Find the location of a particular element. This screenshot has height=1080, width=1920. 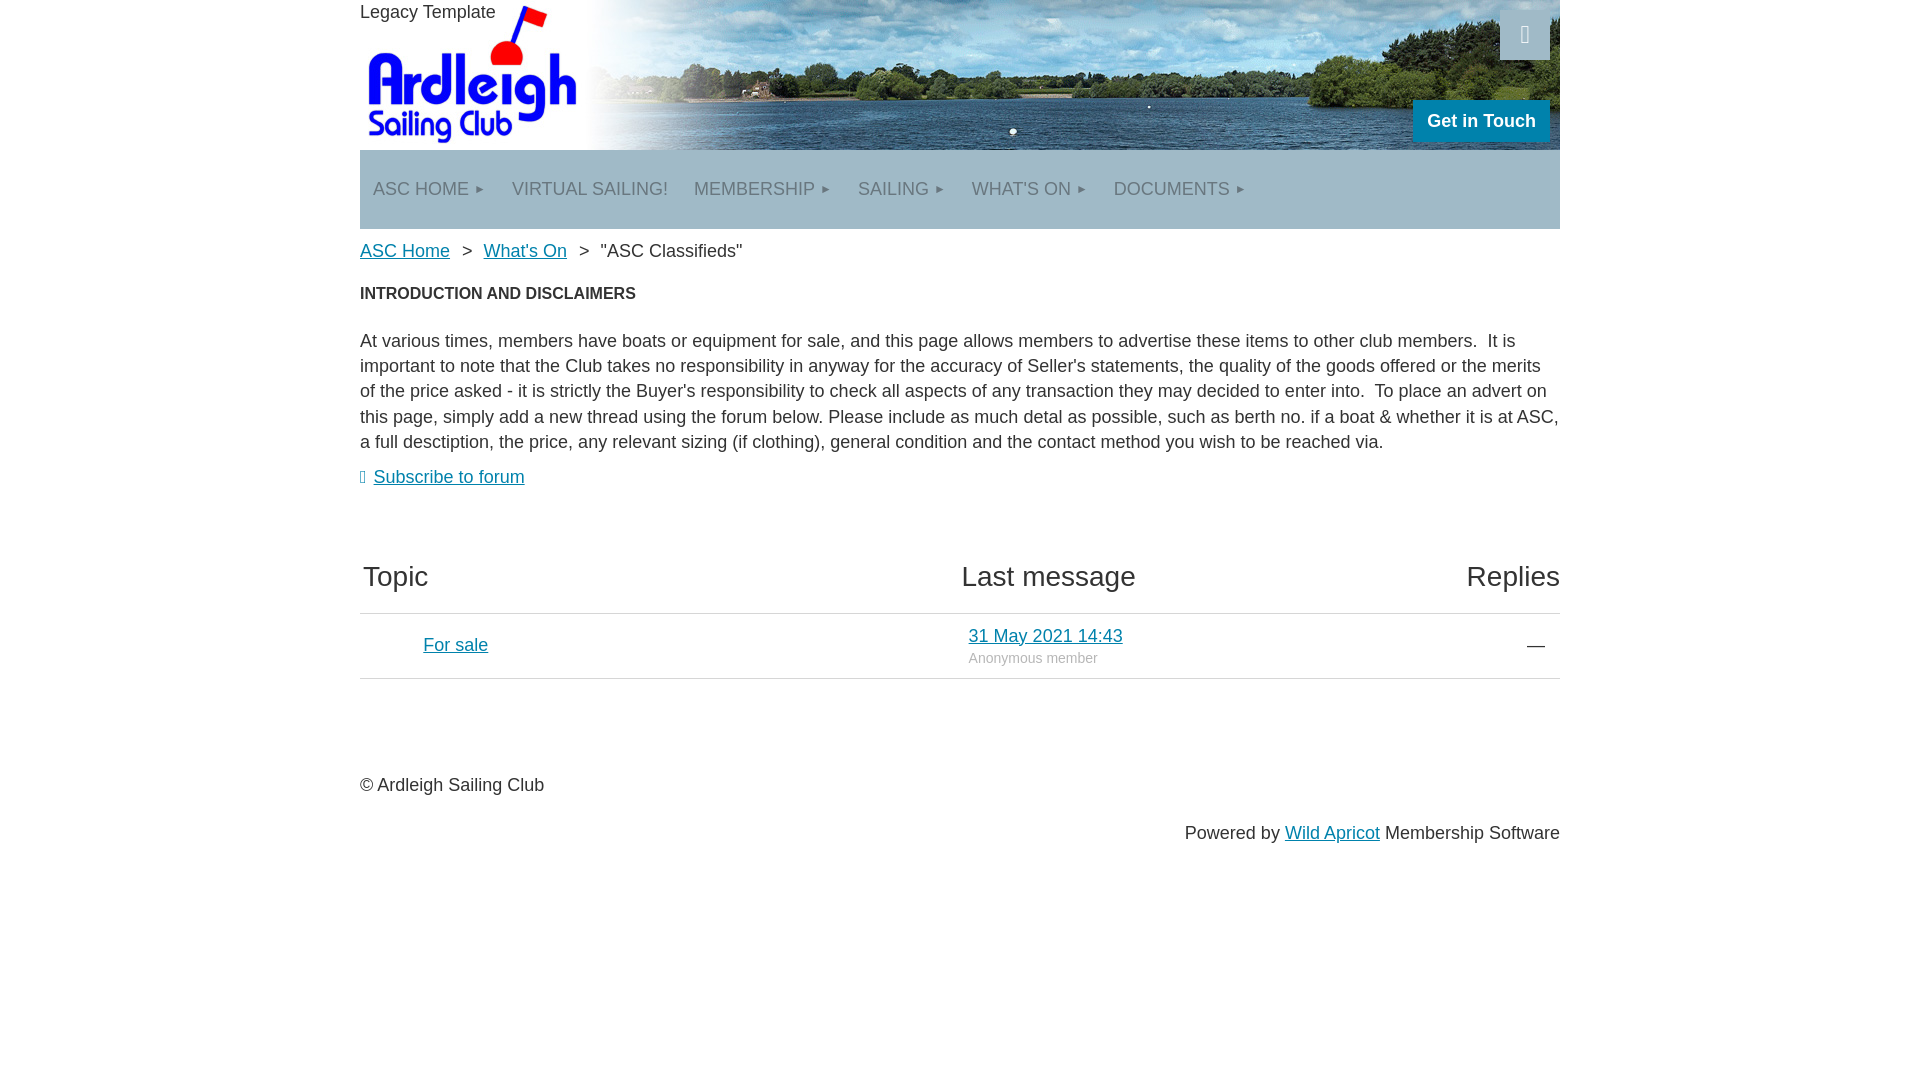

WHAT'S ON is located at coordinates (1029, 189).